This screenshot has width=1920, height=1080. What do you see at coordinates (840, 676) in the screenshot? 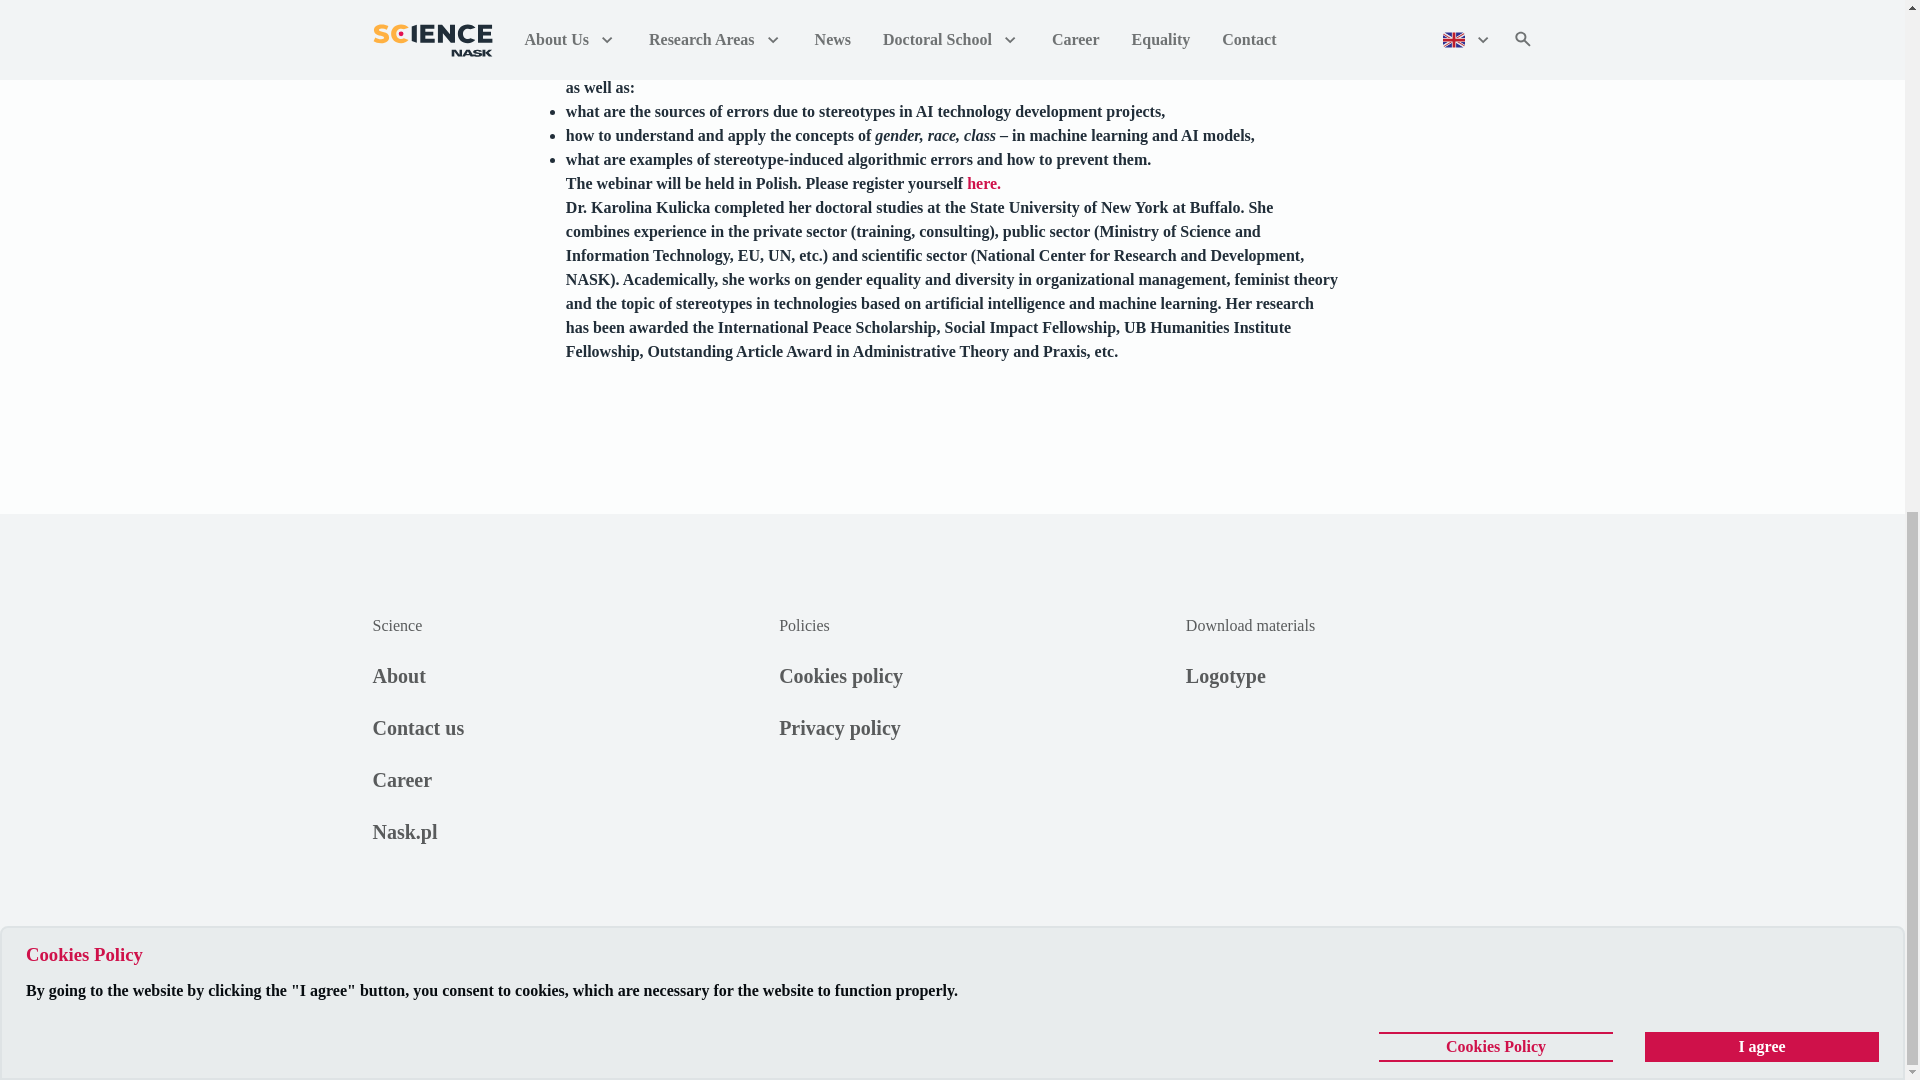
I see `Cookies policy` at bounding box center [840, 676].